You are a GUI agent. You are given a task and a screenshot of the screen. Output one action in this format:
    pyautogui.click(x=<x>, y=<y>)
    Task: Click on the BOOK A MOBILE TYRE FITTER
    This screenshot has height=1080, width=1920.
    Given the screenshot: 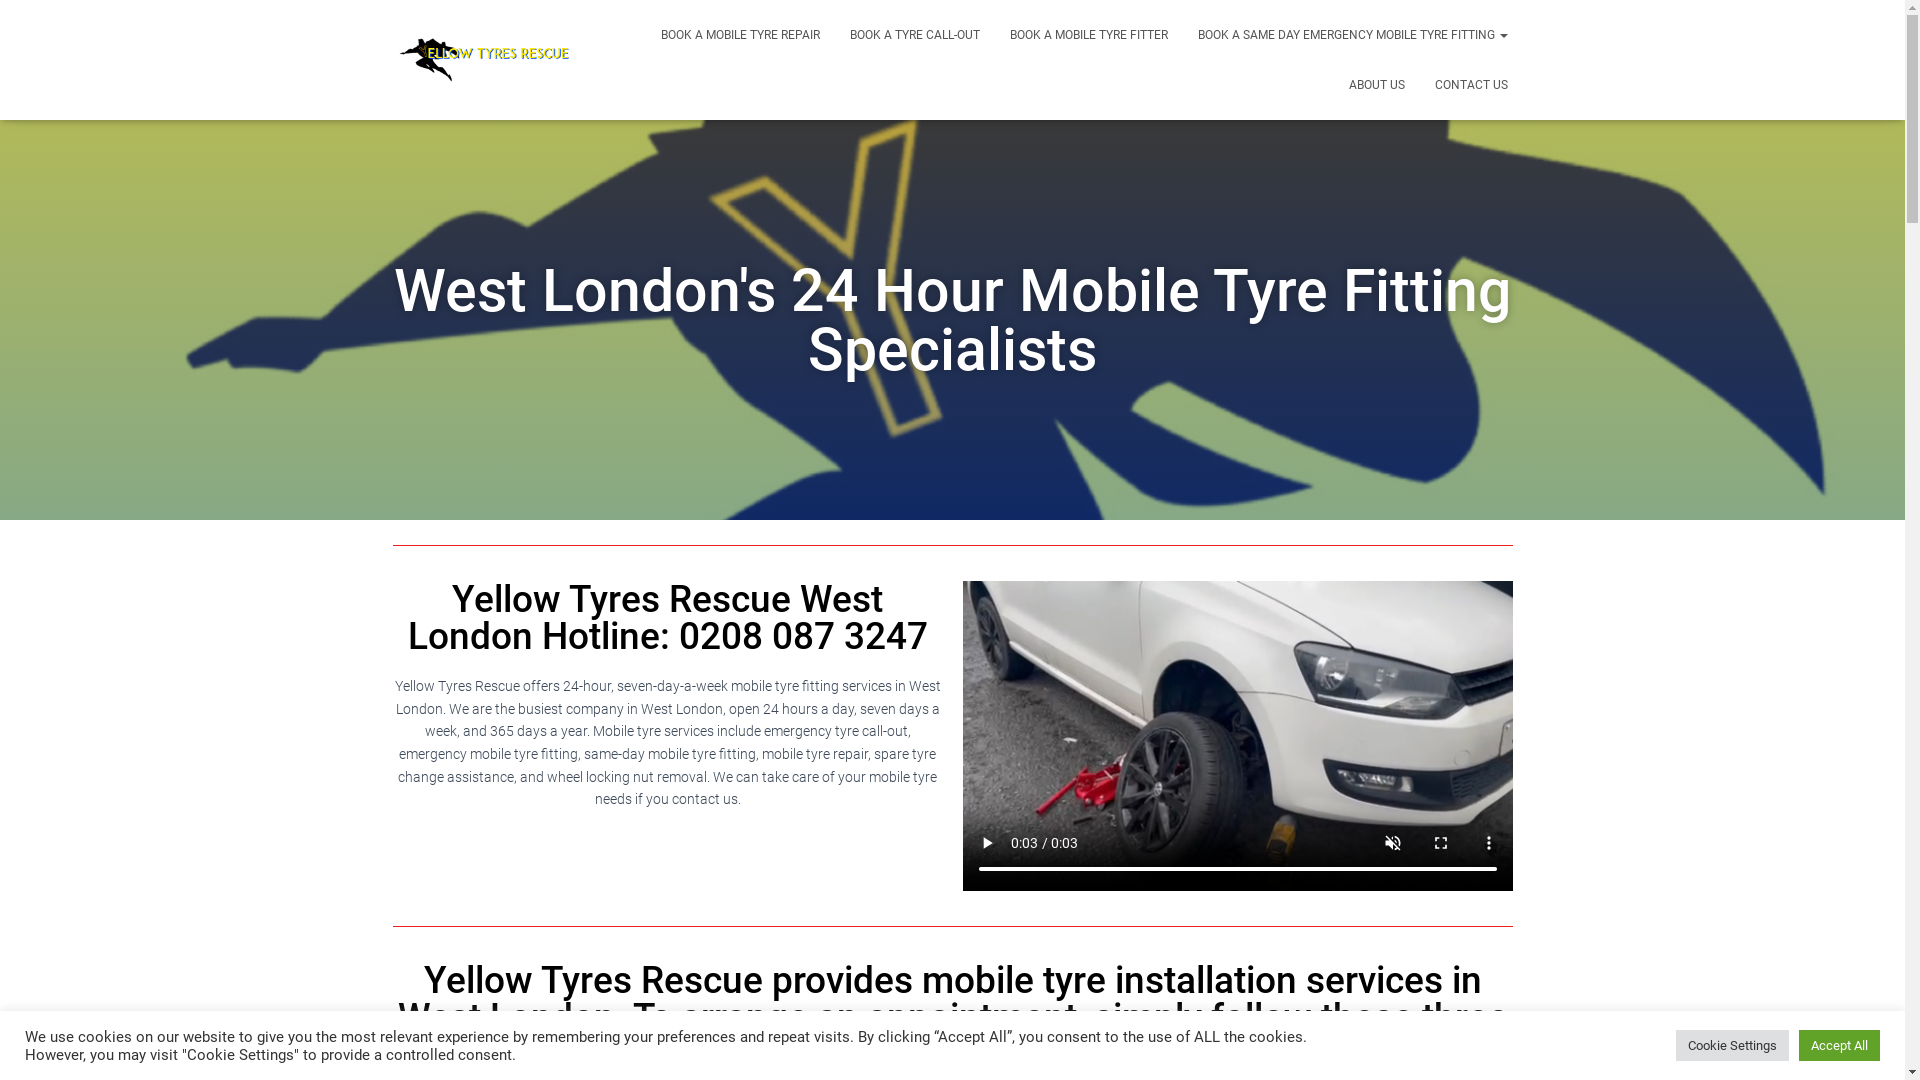 What is the action you would take?
    pyautogui.click(x=1088, y=35)
    